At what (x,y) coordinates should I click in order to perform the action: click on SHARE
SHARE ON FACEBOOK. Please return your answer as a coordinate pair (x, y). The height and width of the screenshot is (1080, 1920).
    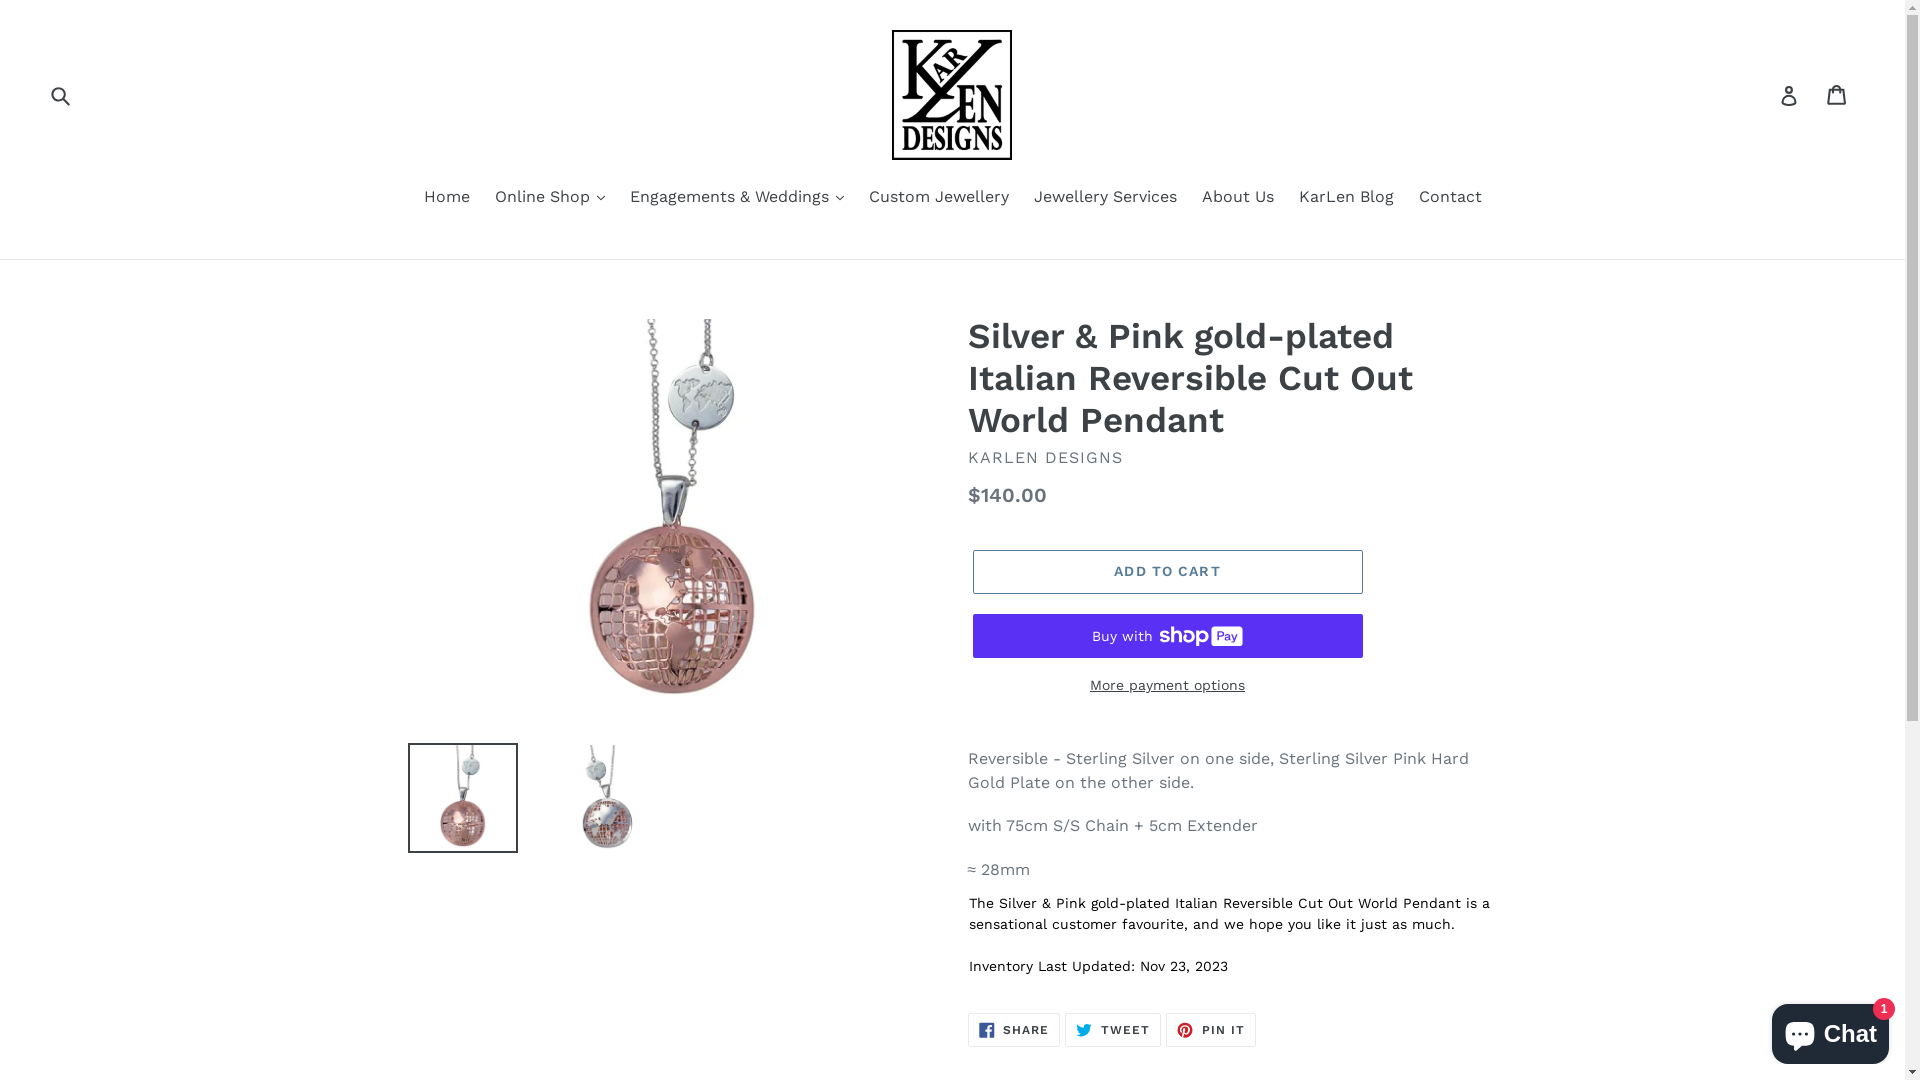
    Looking at the image, I should click on (1014, 1030).